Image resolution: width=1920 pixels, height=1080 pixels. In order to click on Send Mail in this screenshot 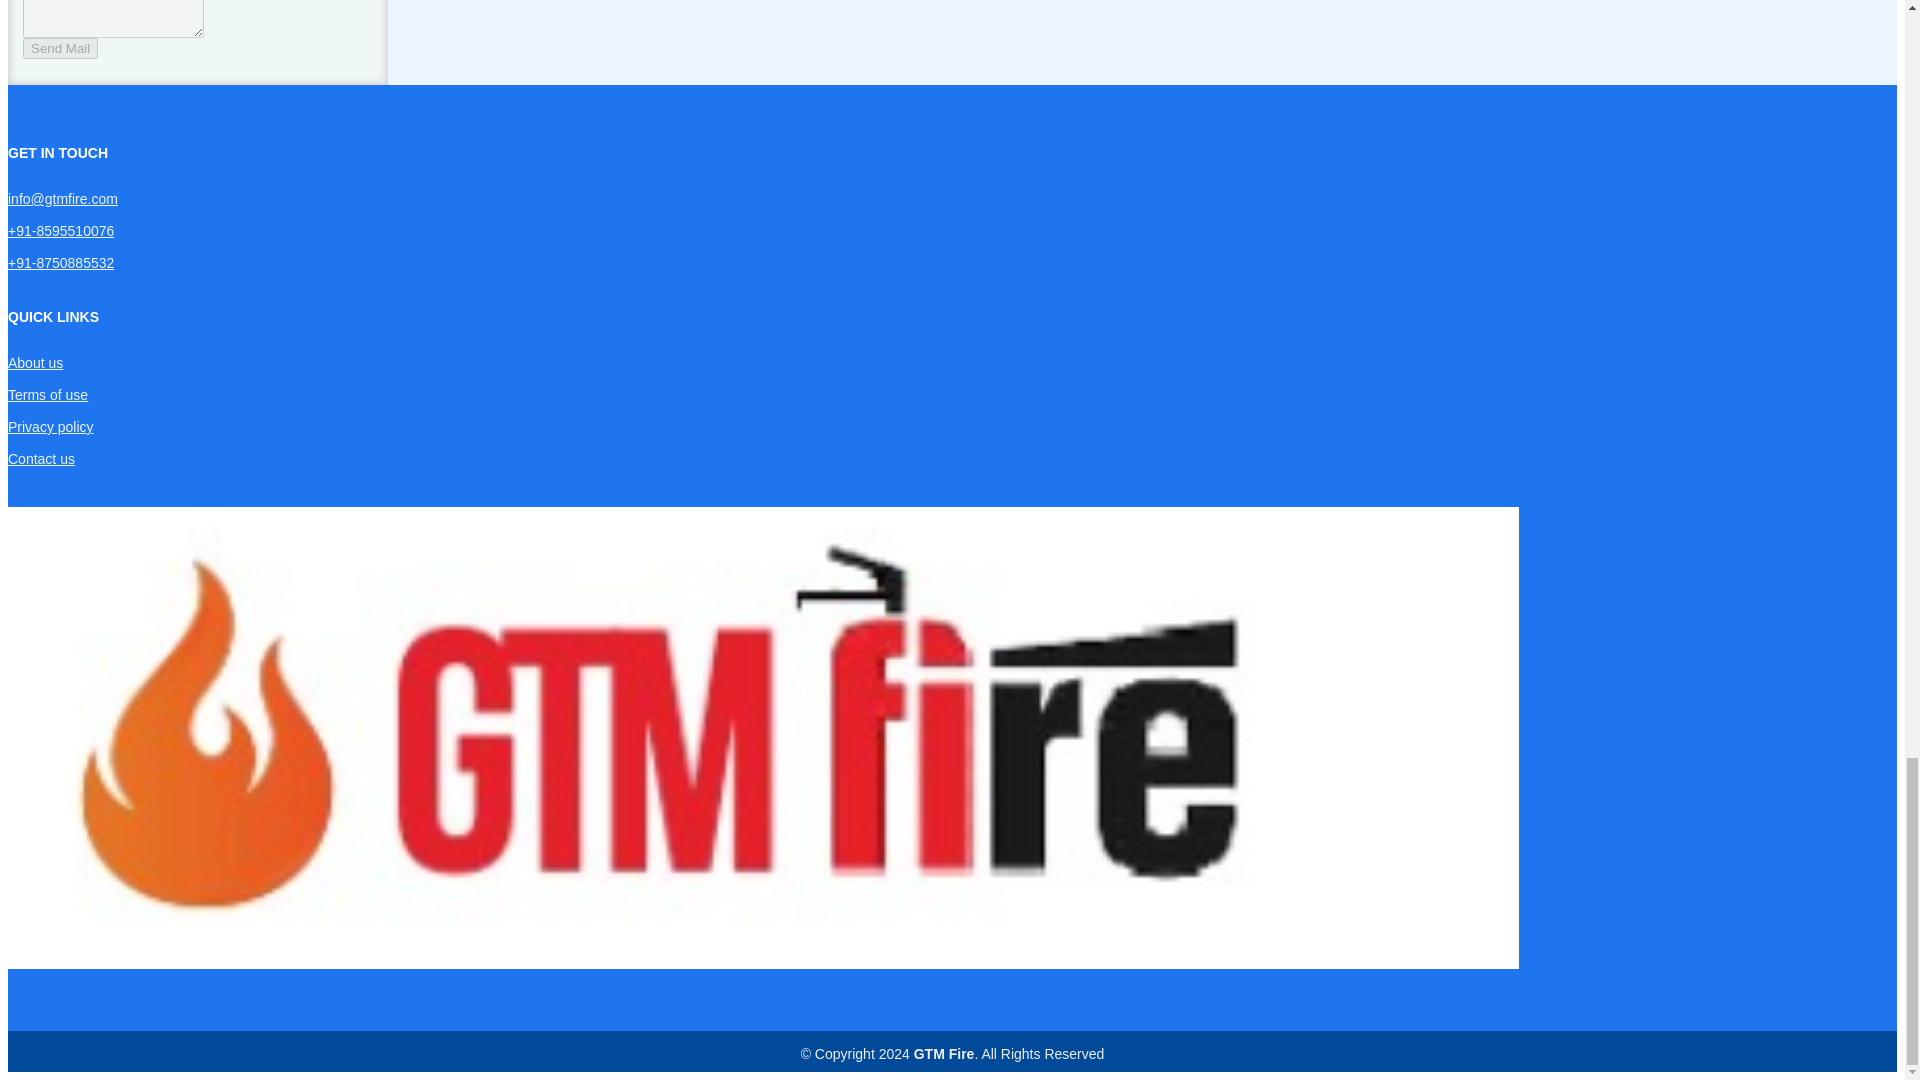, I will do `click(60, 48)`.